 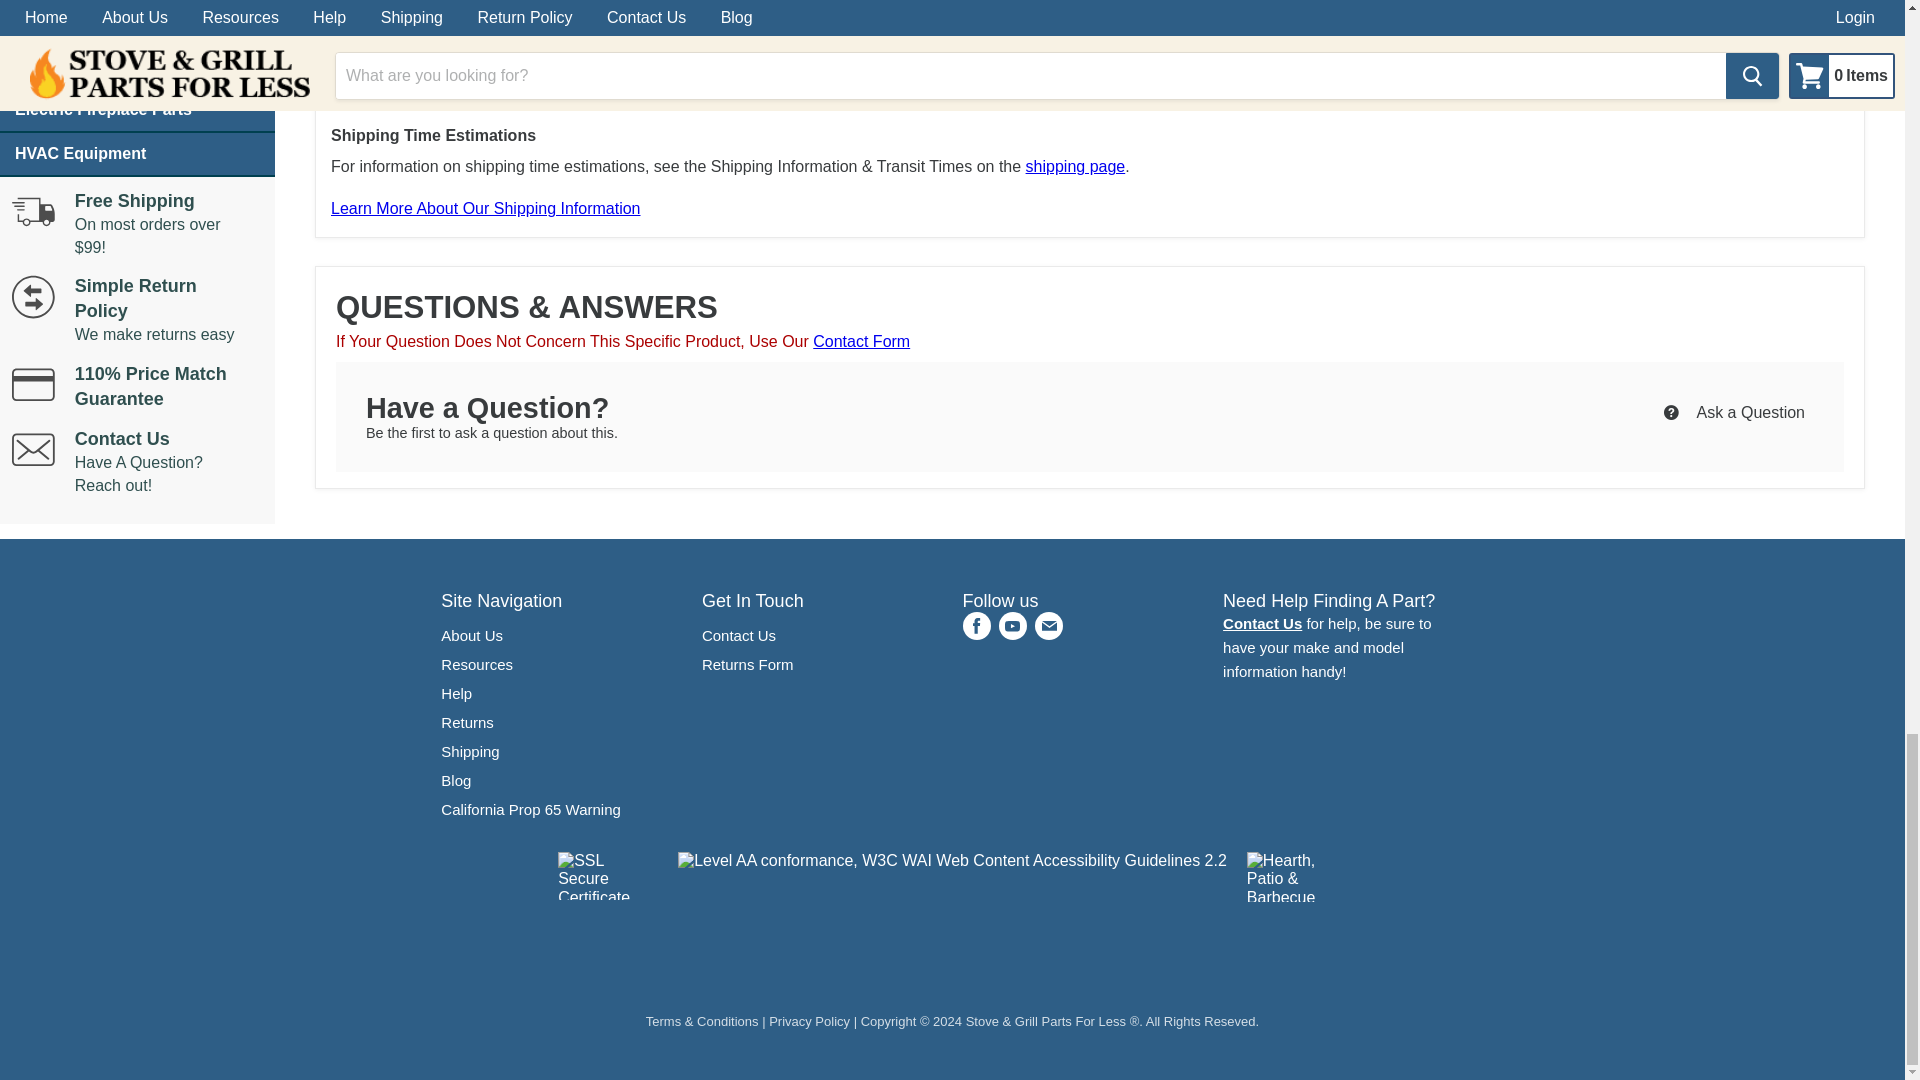 I want to click on Explanation of WCAG 2 Level AA conformance, so click(x=952, y=861).